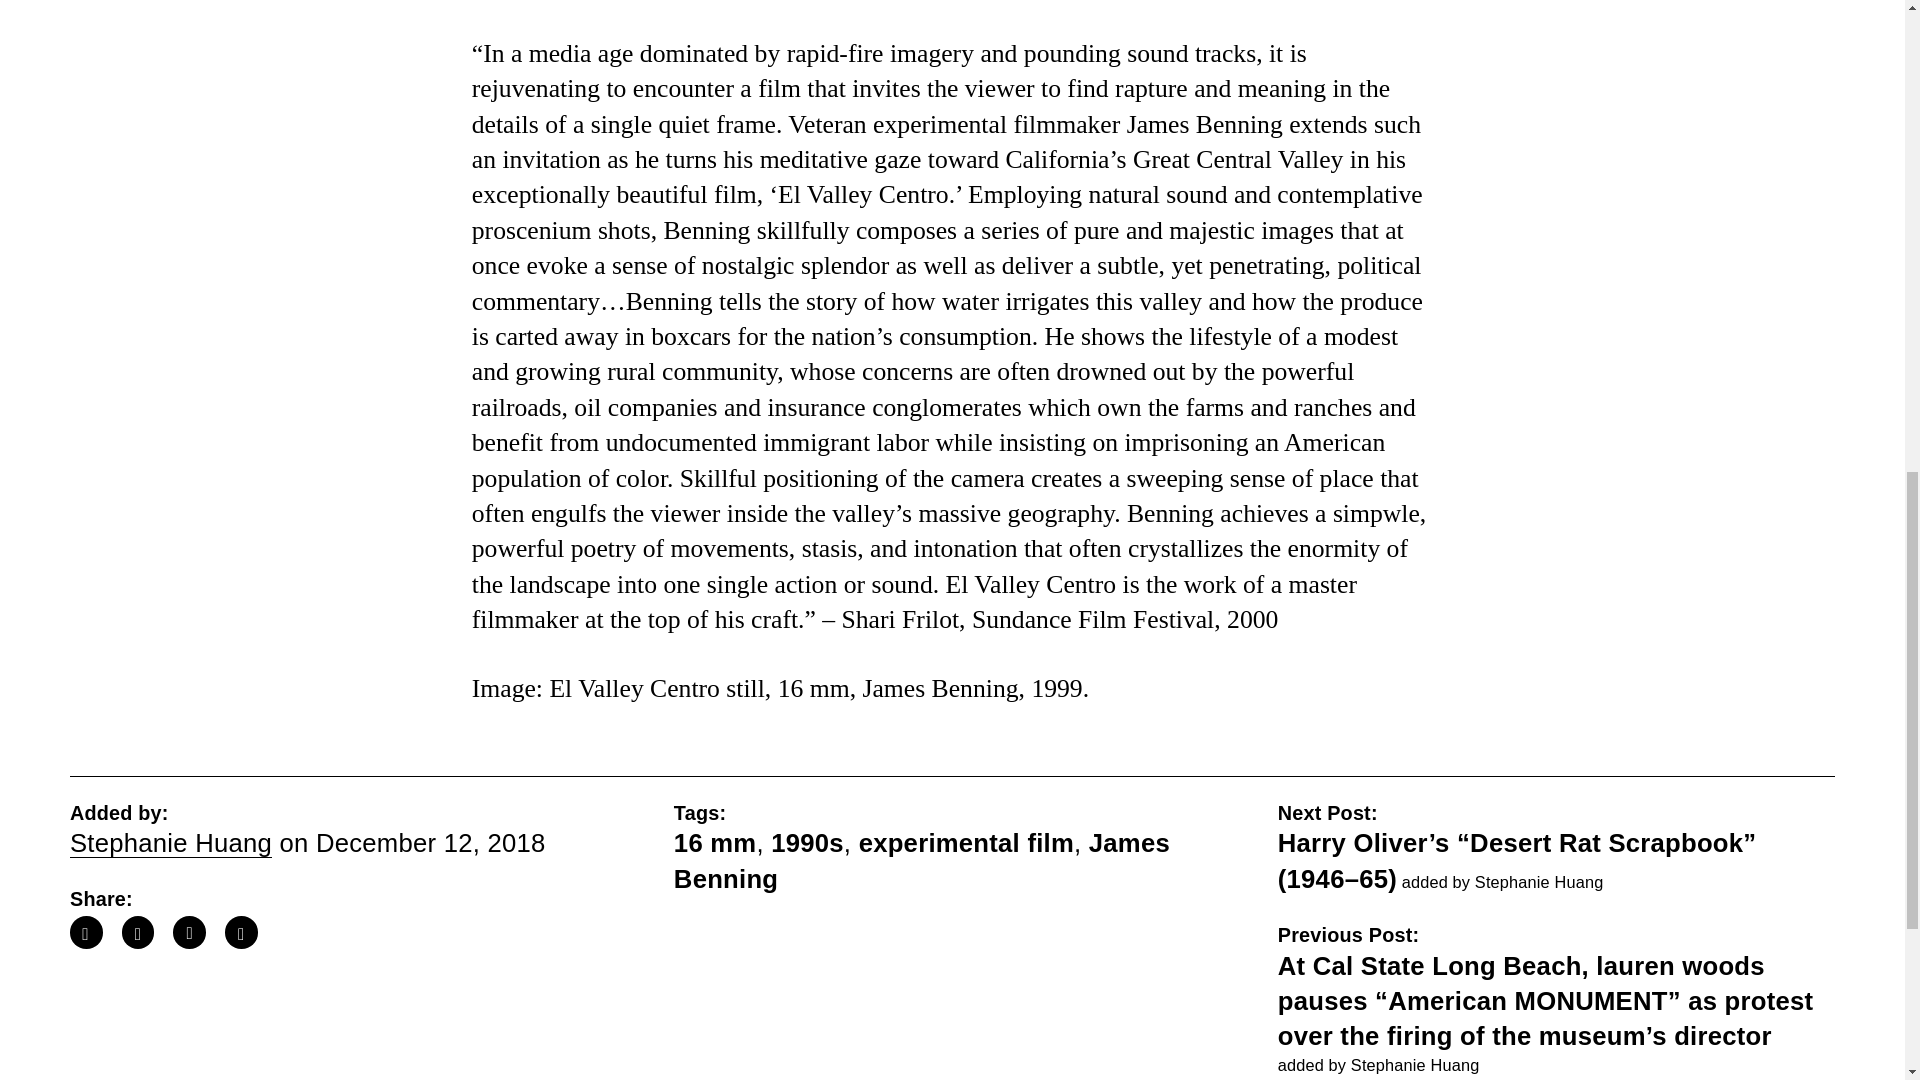 This screenshot has width=1920, height=1080. What do you see at coordinates (921, 860) in the screenshot?
I see `James Benning` at bounding box center [921, 860].